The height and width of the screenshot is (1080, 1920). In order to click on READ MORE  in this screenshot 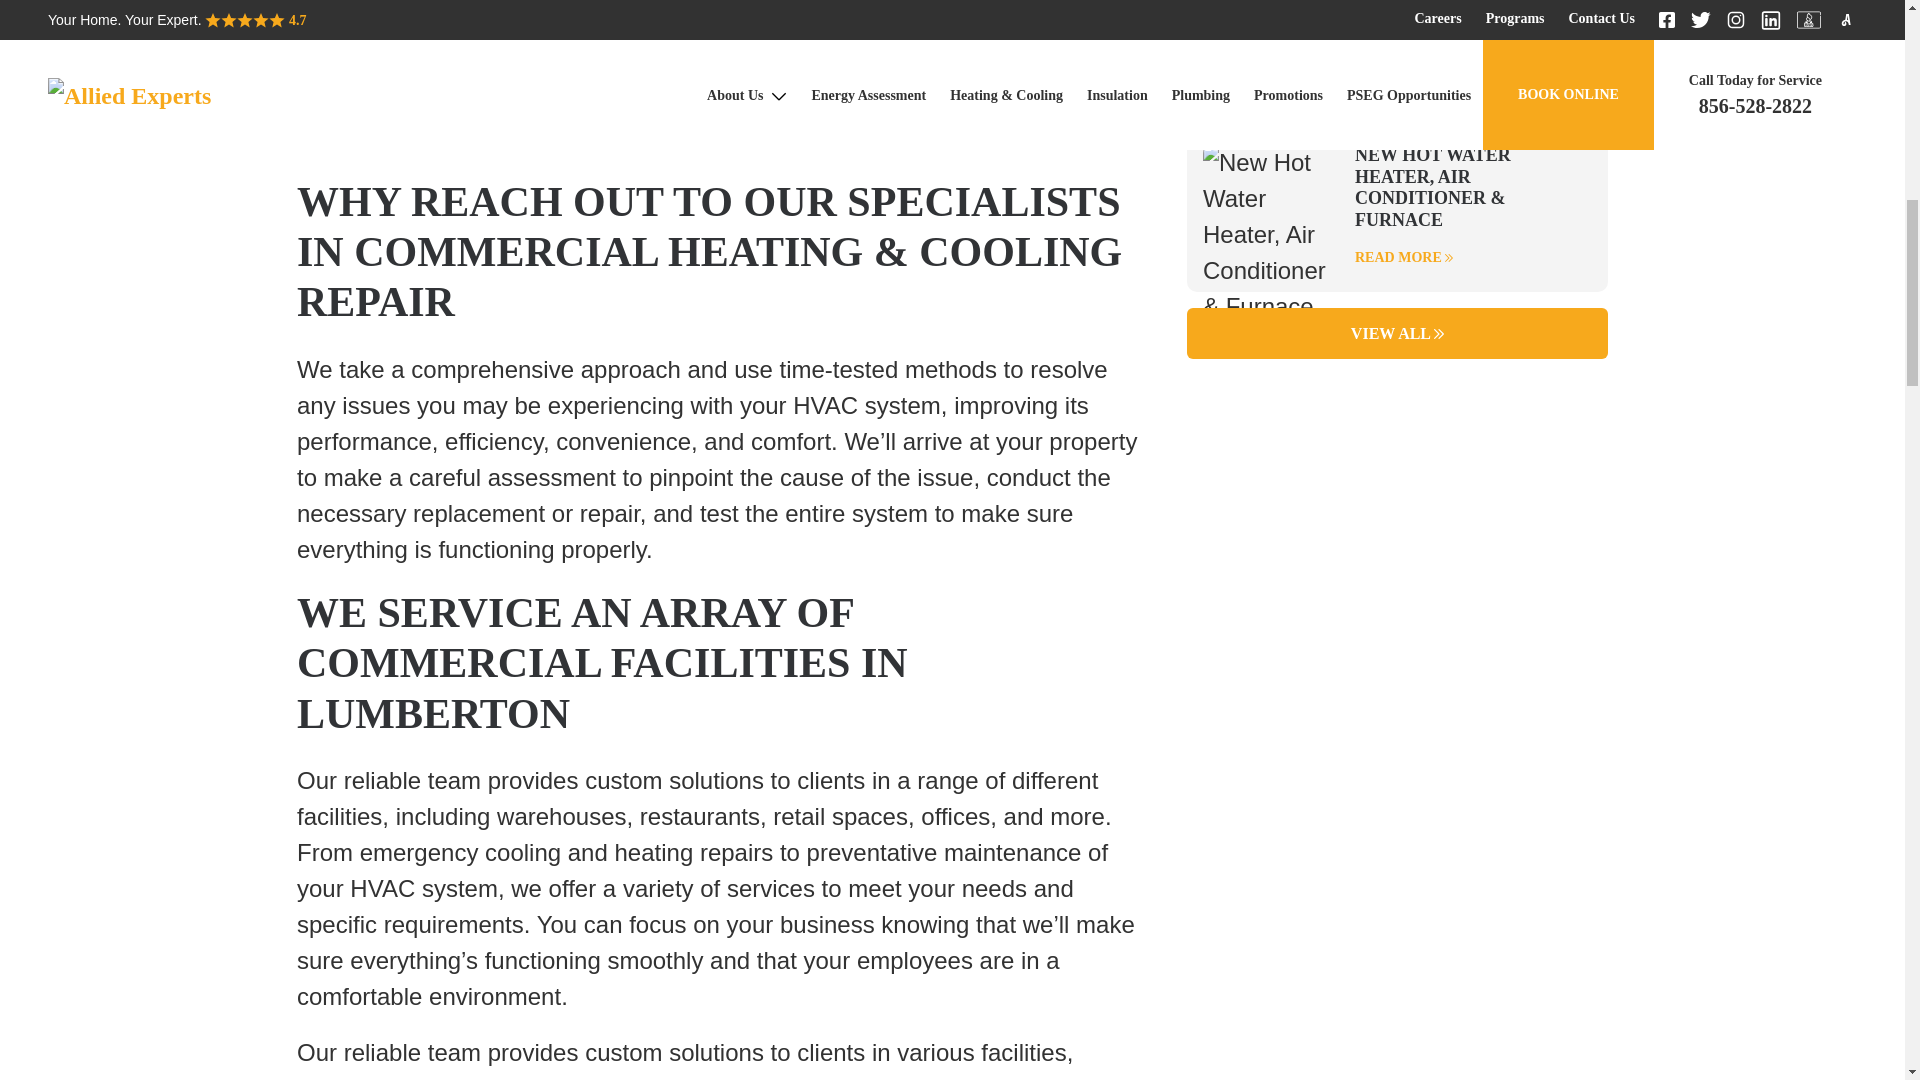, I will do `click(1473, 257)`.